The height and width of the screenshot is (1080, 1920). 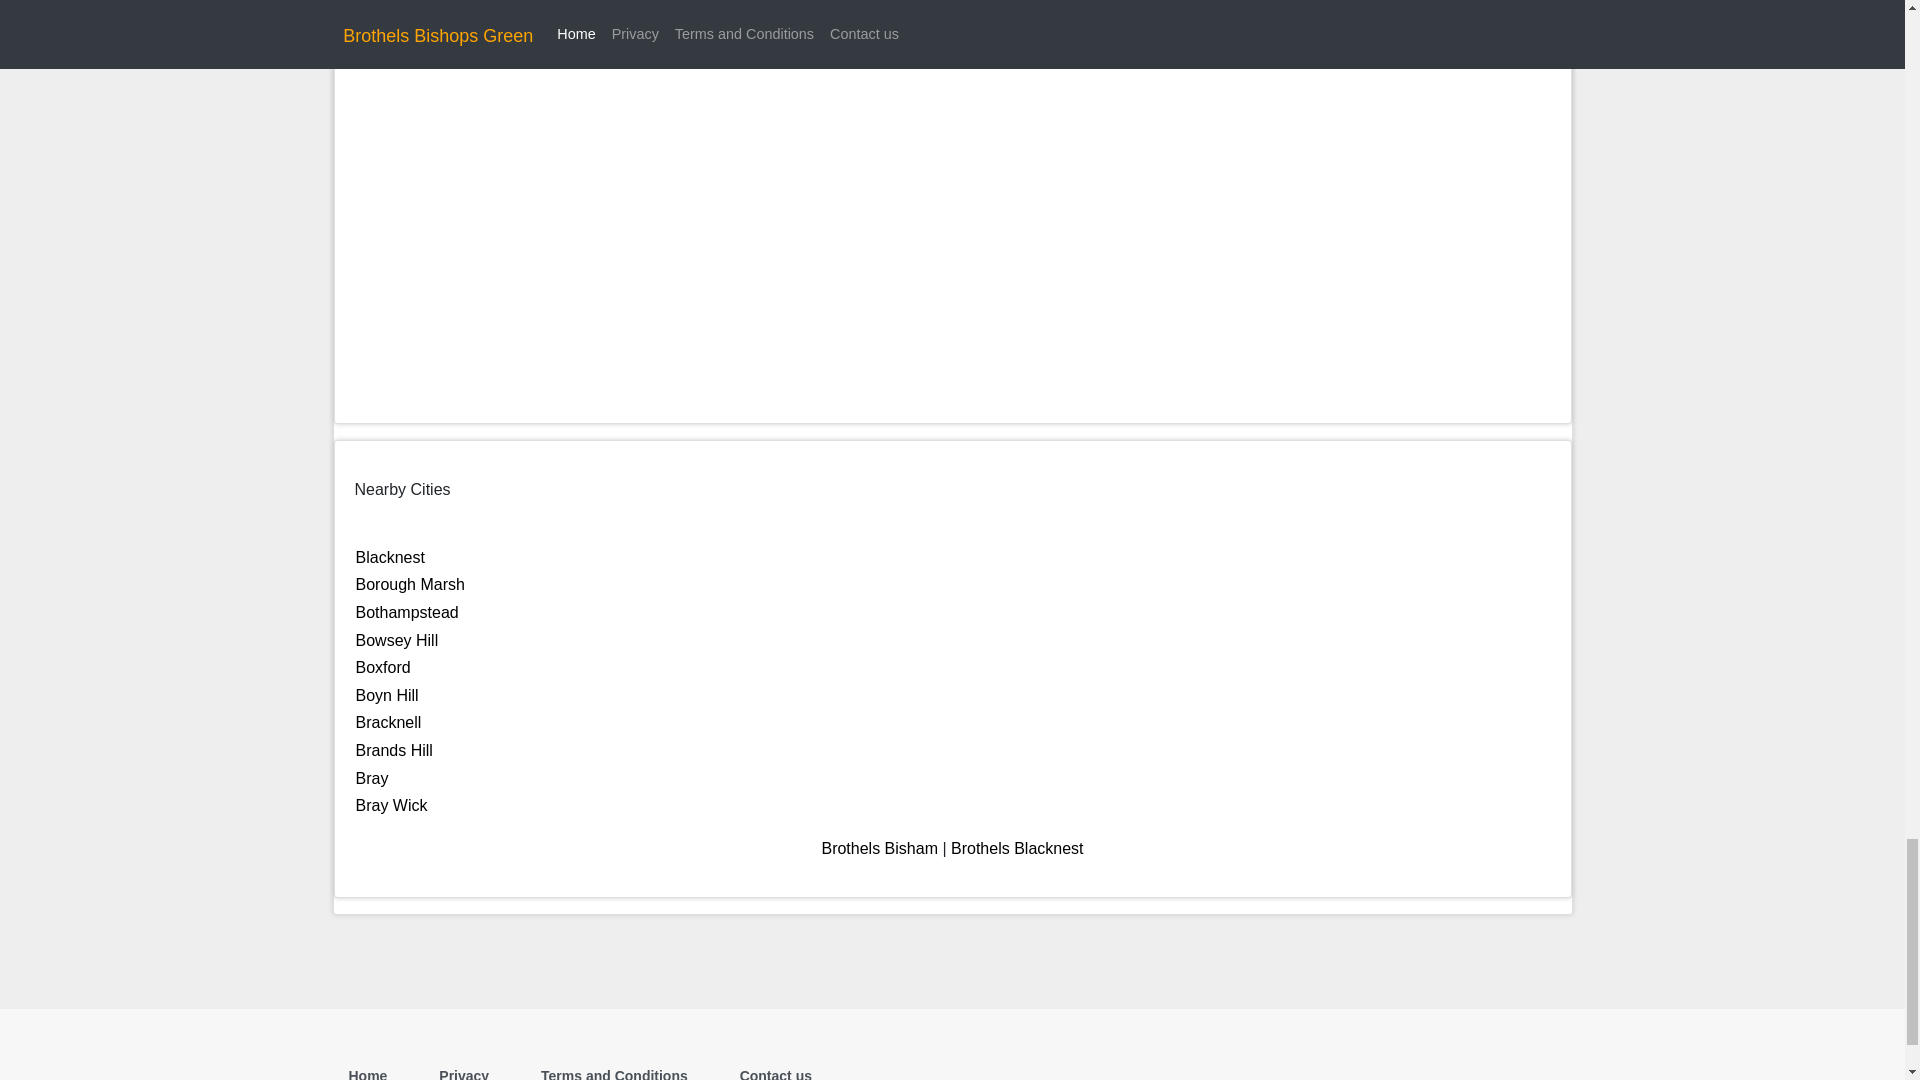 What do you see at coordinates (406, 612) in the screenshot?
I see `Bothampstead` at bounding box center [406, 612].